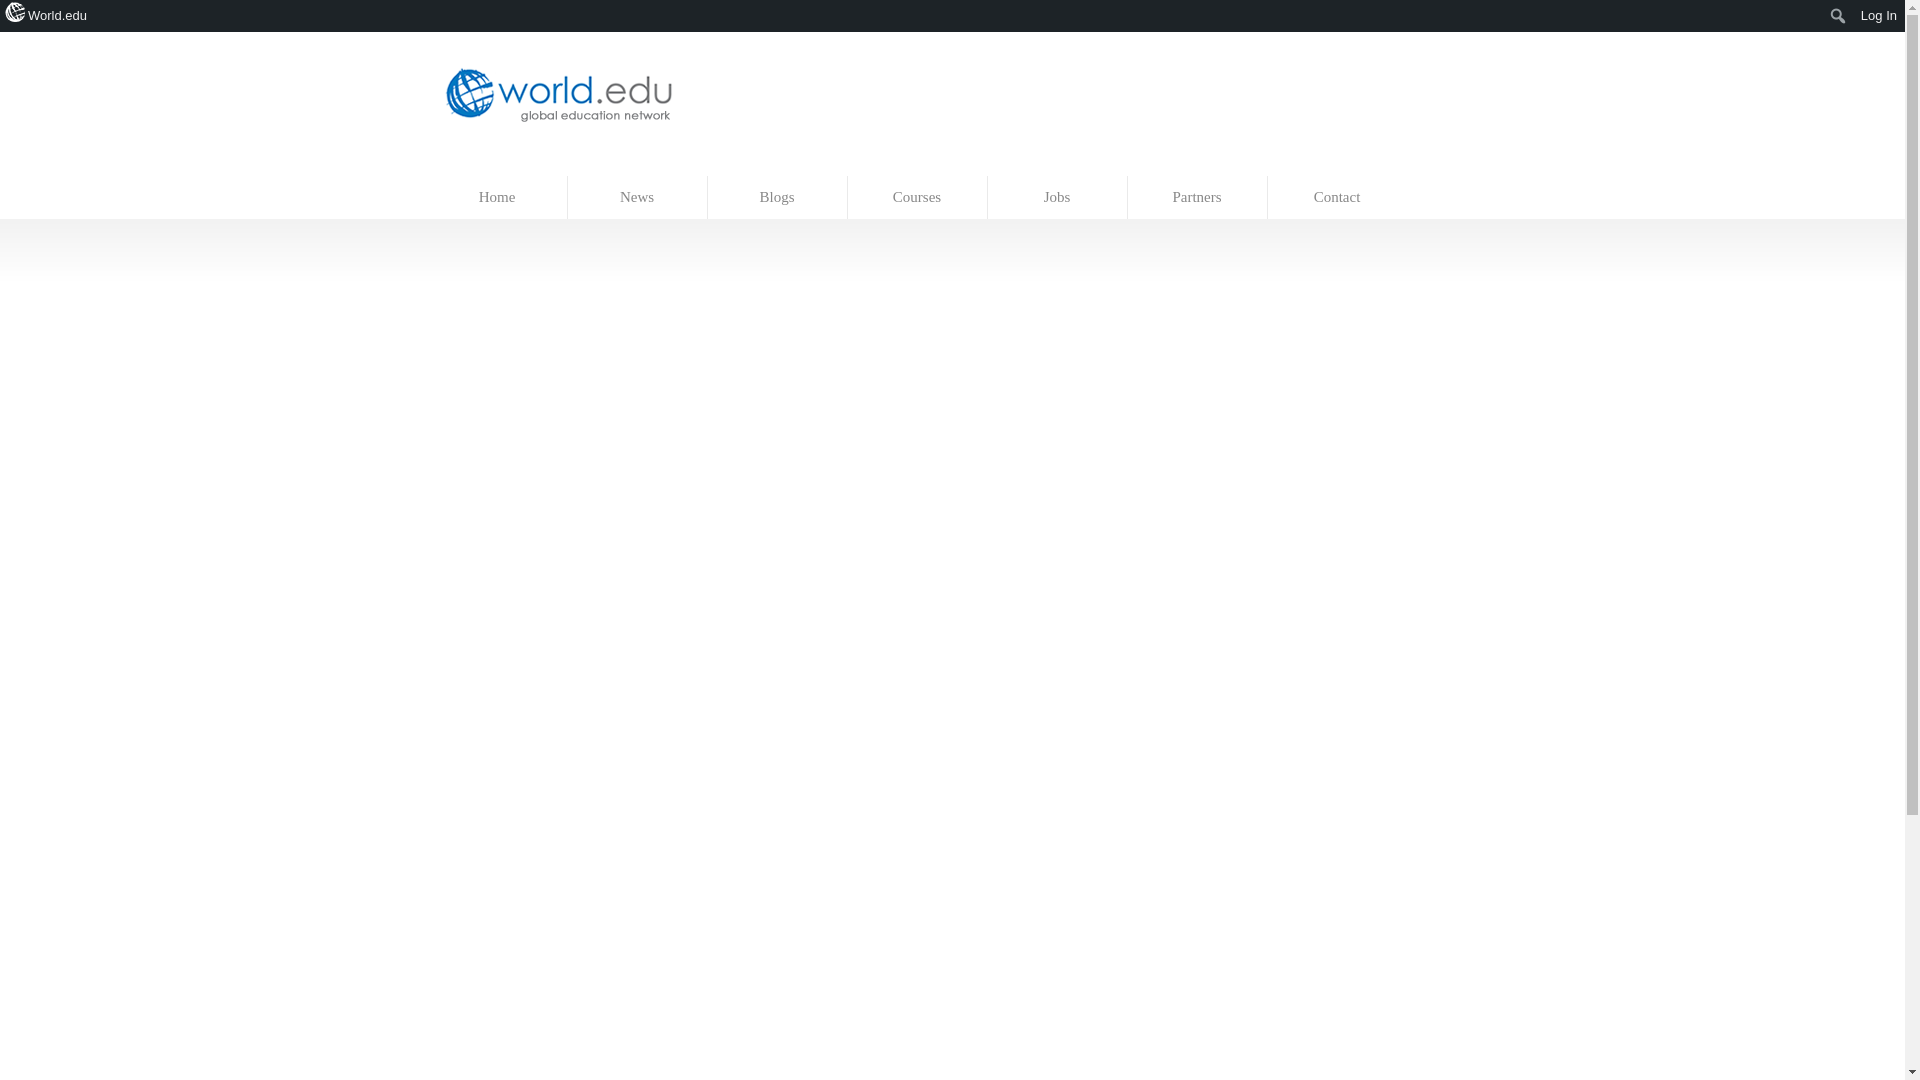  Describe the element at coordinates (918, 198) in the screenshot. I see `Courses` at that location.